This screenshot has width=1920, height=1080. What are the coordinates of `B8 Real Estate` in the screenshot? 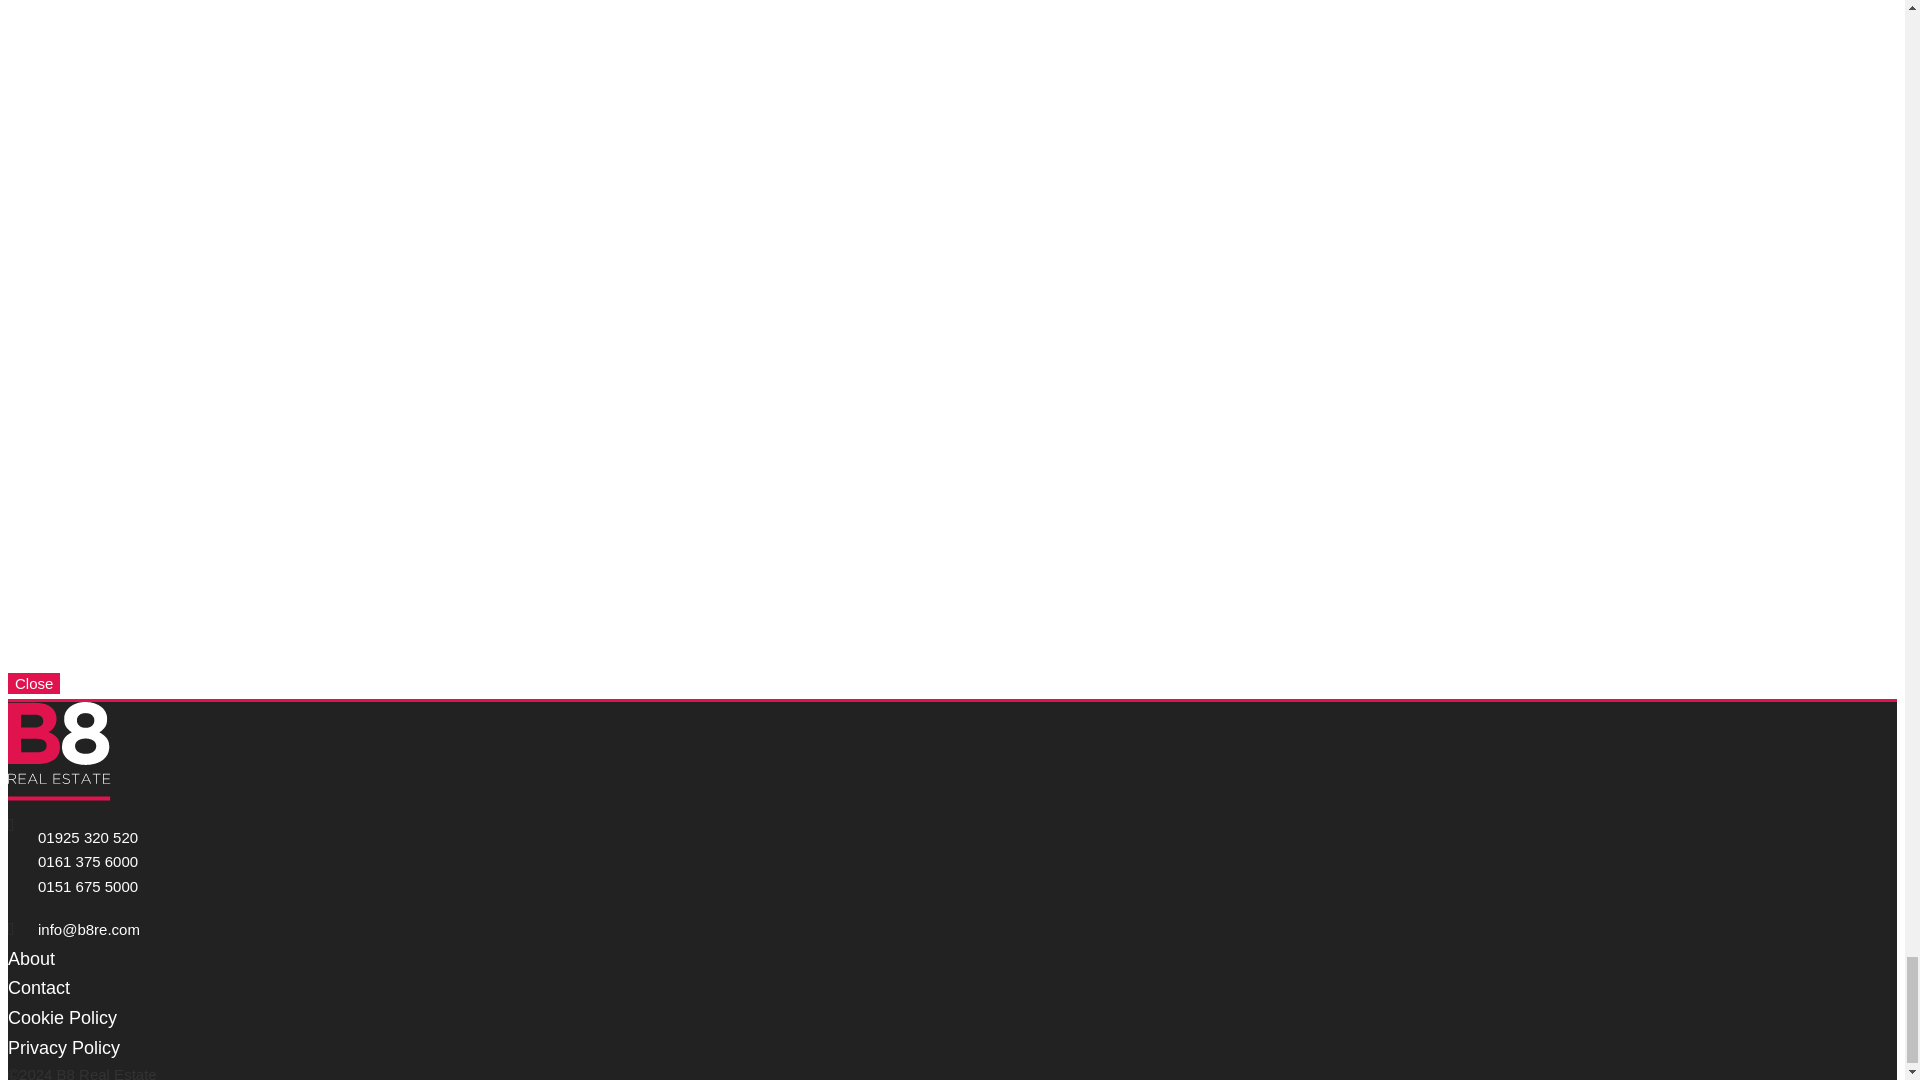 It's located at (59, 752).